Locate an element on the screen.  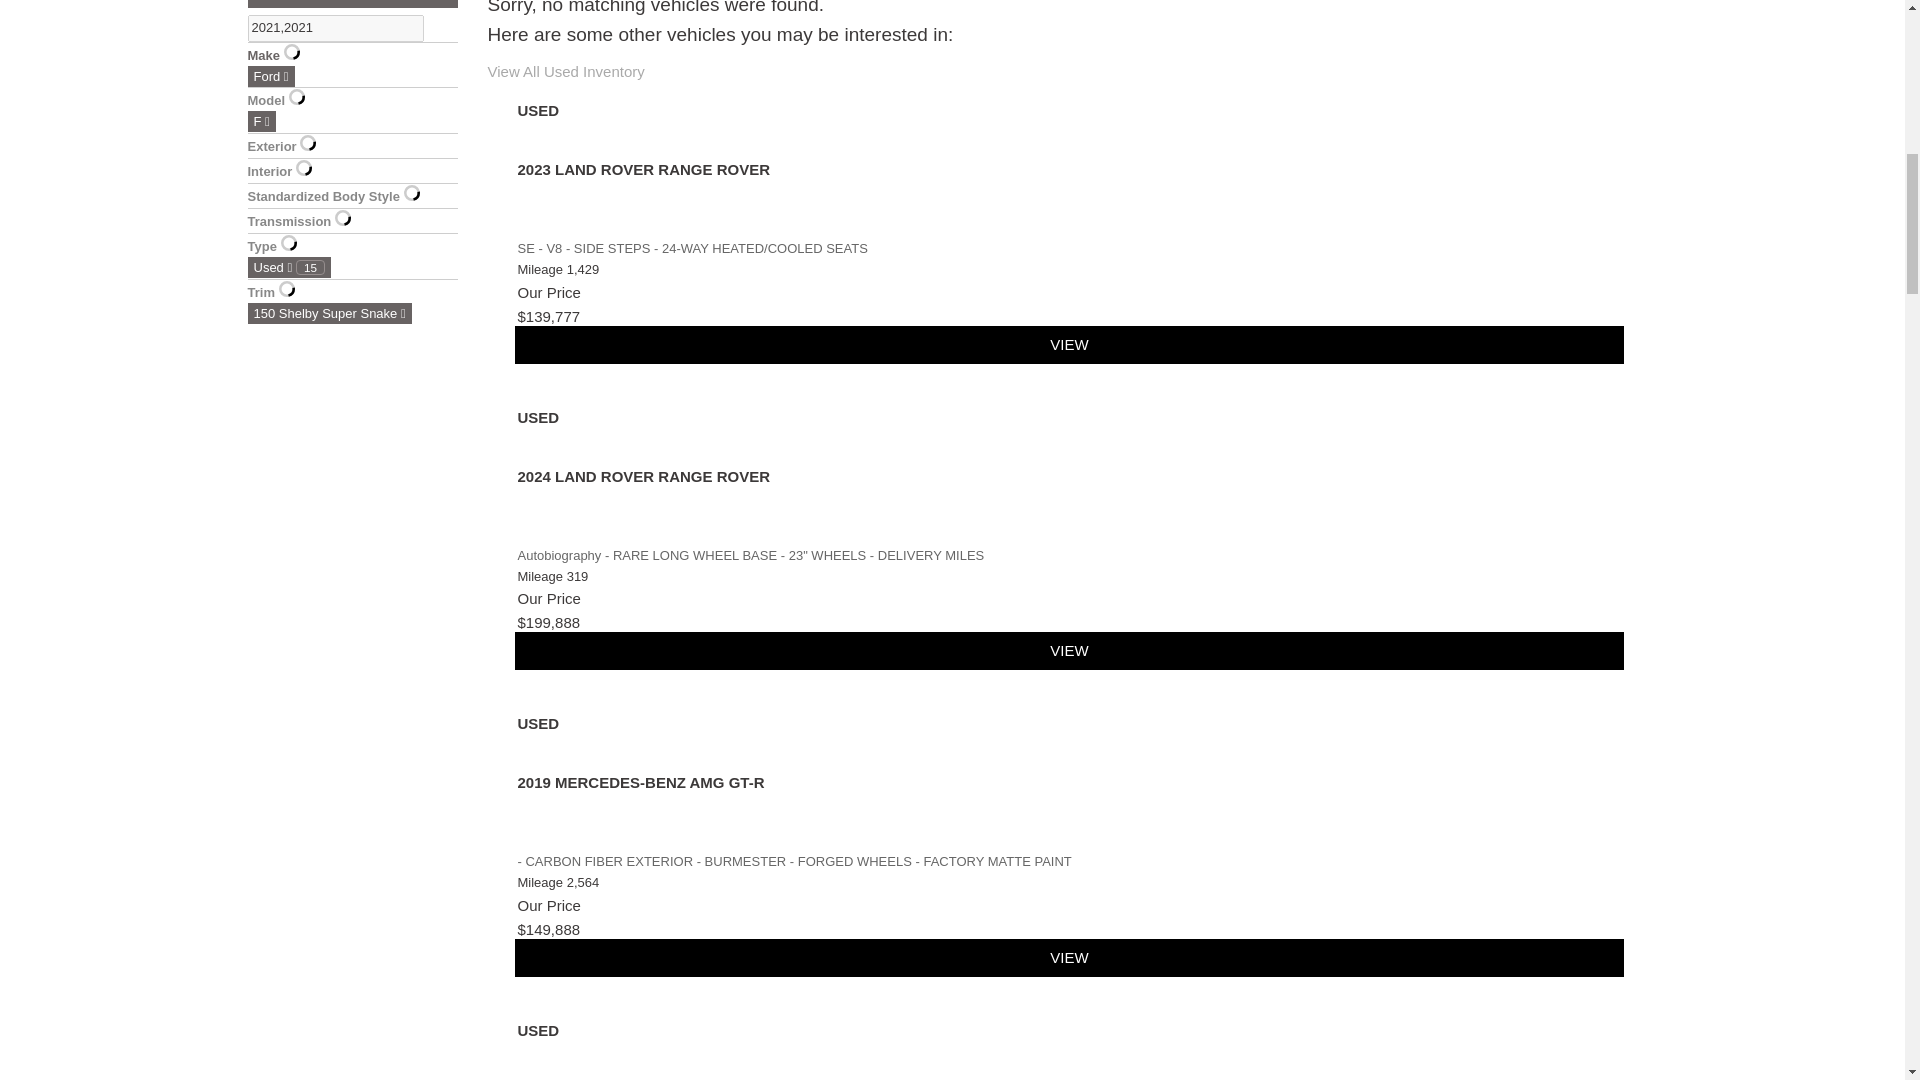
2021,2021 is located at coordinates (336, 28).